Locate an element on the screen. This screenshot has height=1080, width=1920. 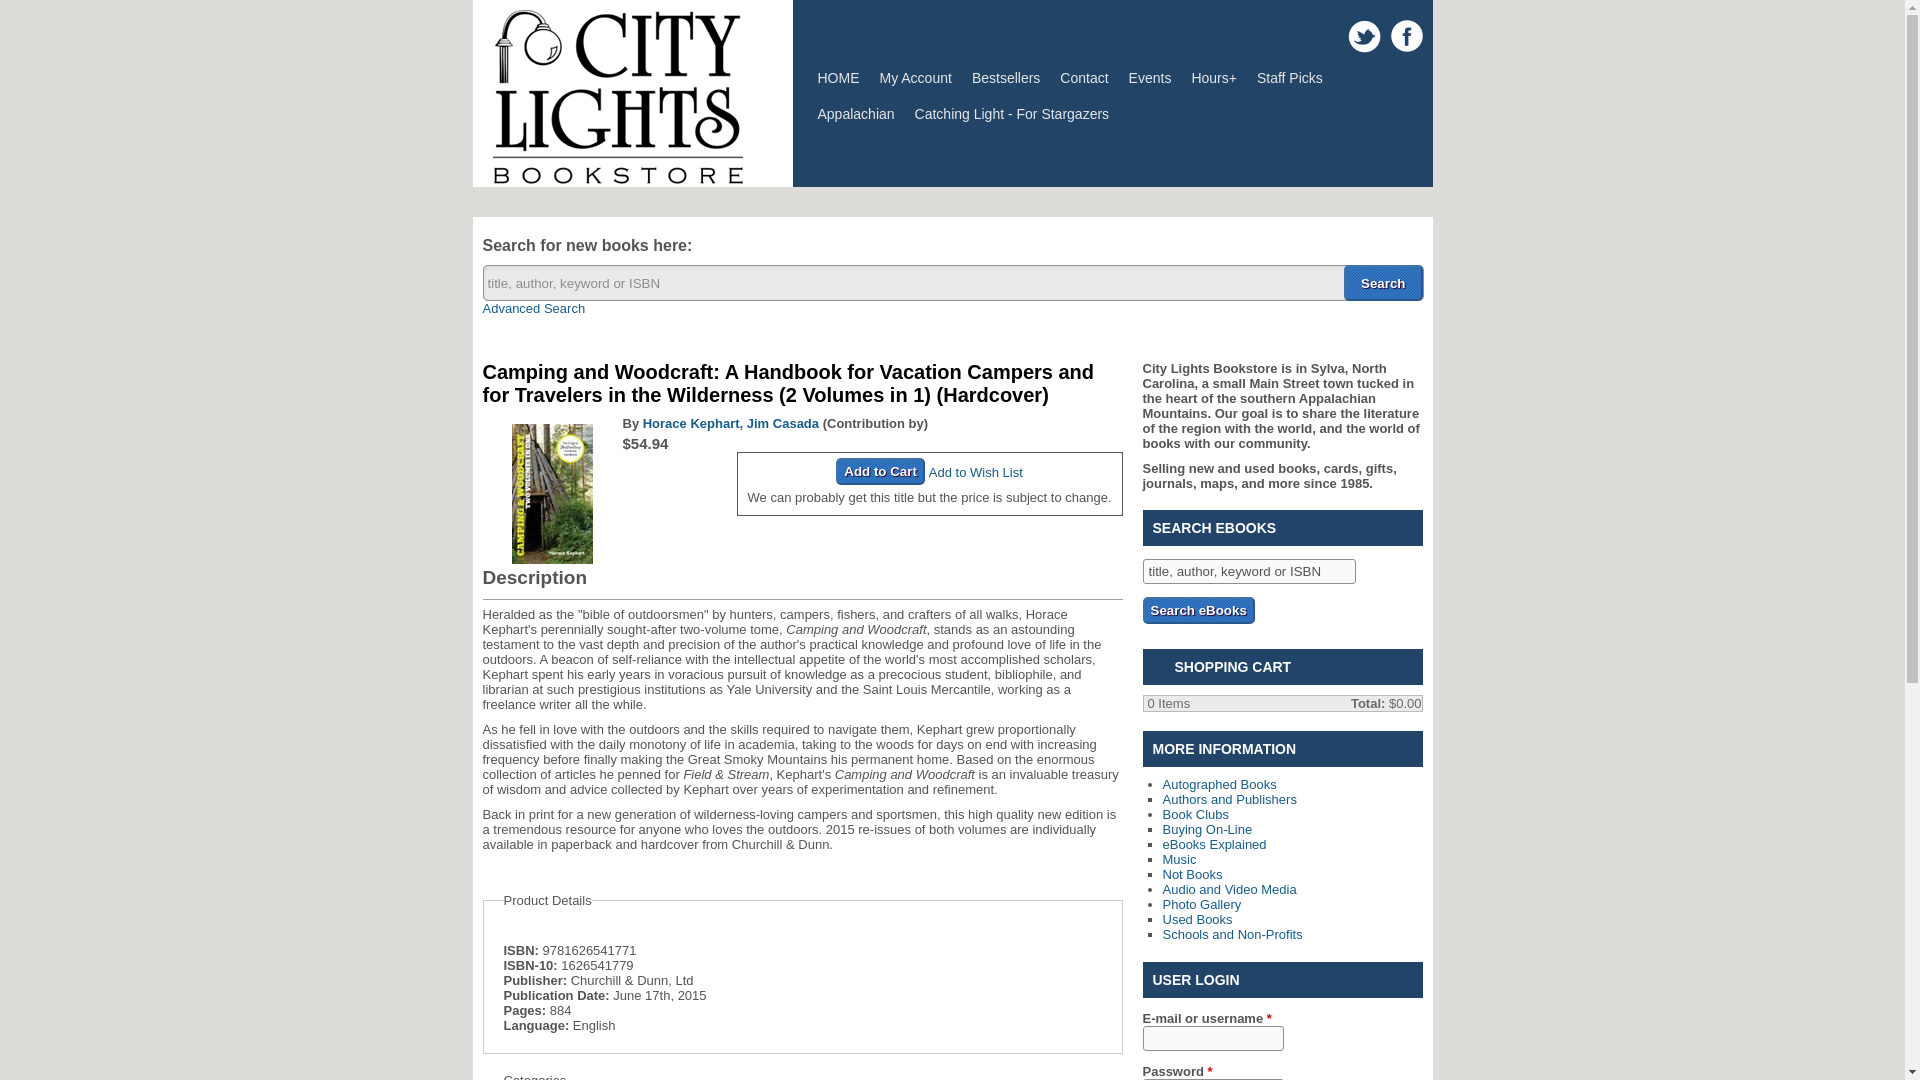
Books signed by the author is located at coordinates (1218, 784).